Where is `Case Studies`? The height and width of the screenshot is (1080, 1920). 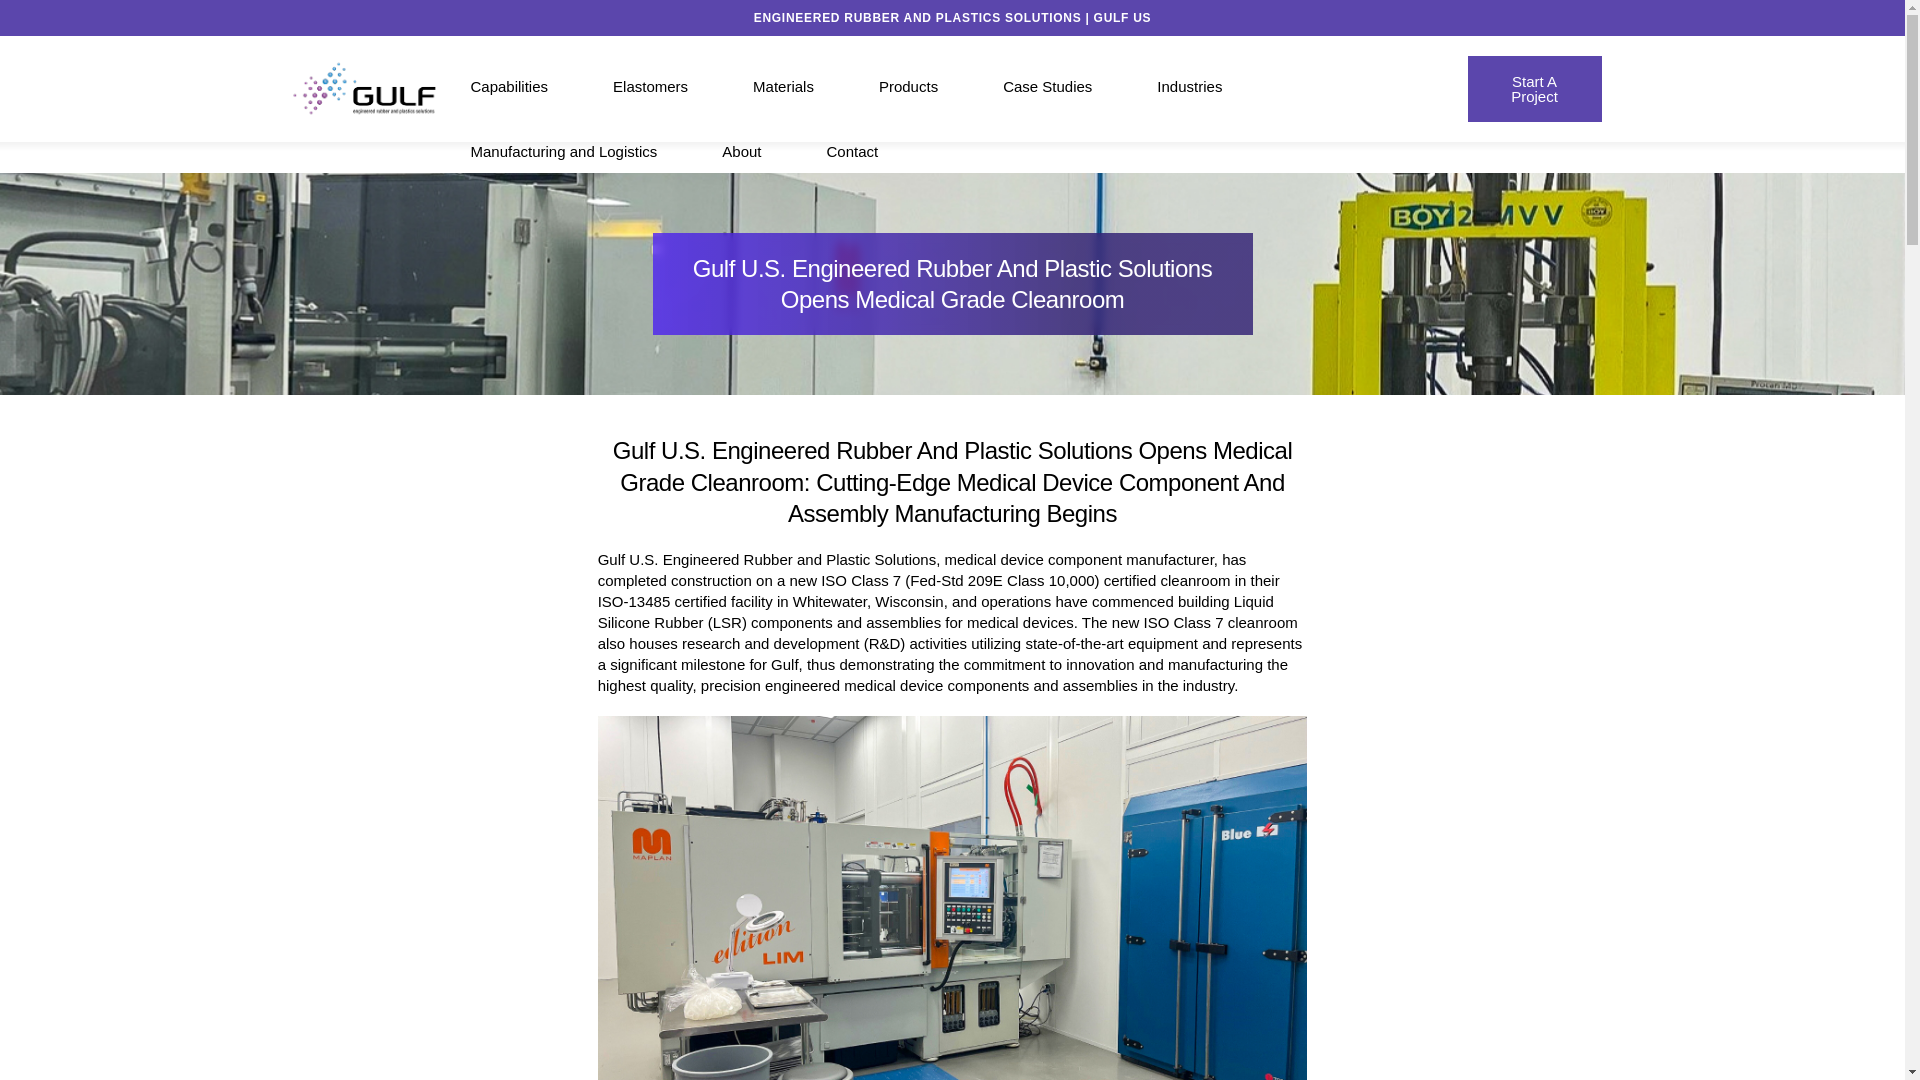 Case Studies is located at coordinates (1080, 87).